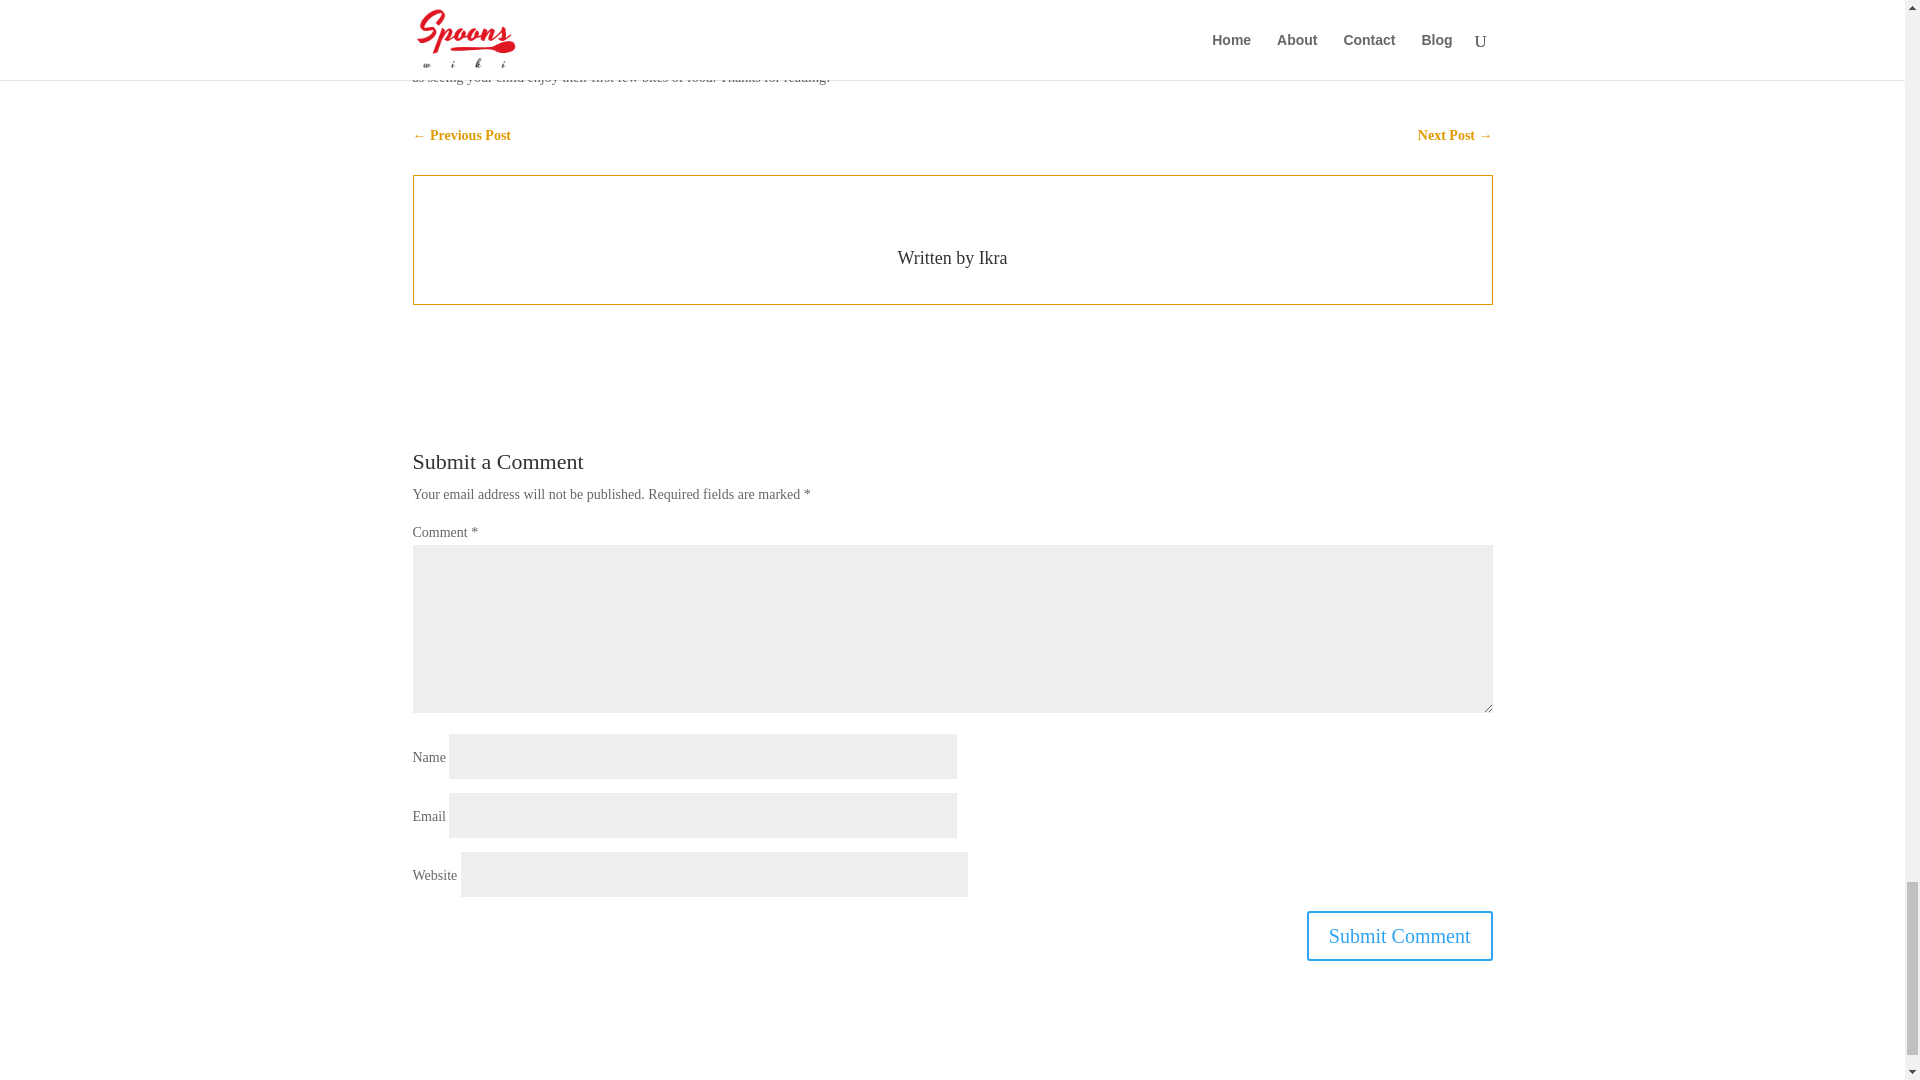 Image resolution: width=1920 pixels, height=1080 pixels. Describe the element at coordinates (1400, 936) in the screenshot. I see `Submit Comment` at that location.